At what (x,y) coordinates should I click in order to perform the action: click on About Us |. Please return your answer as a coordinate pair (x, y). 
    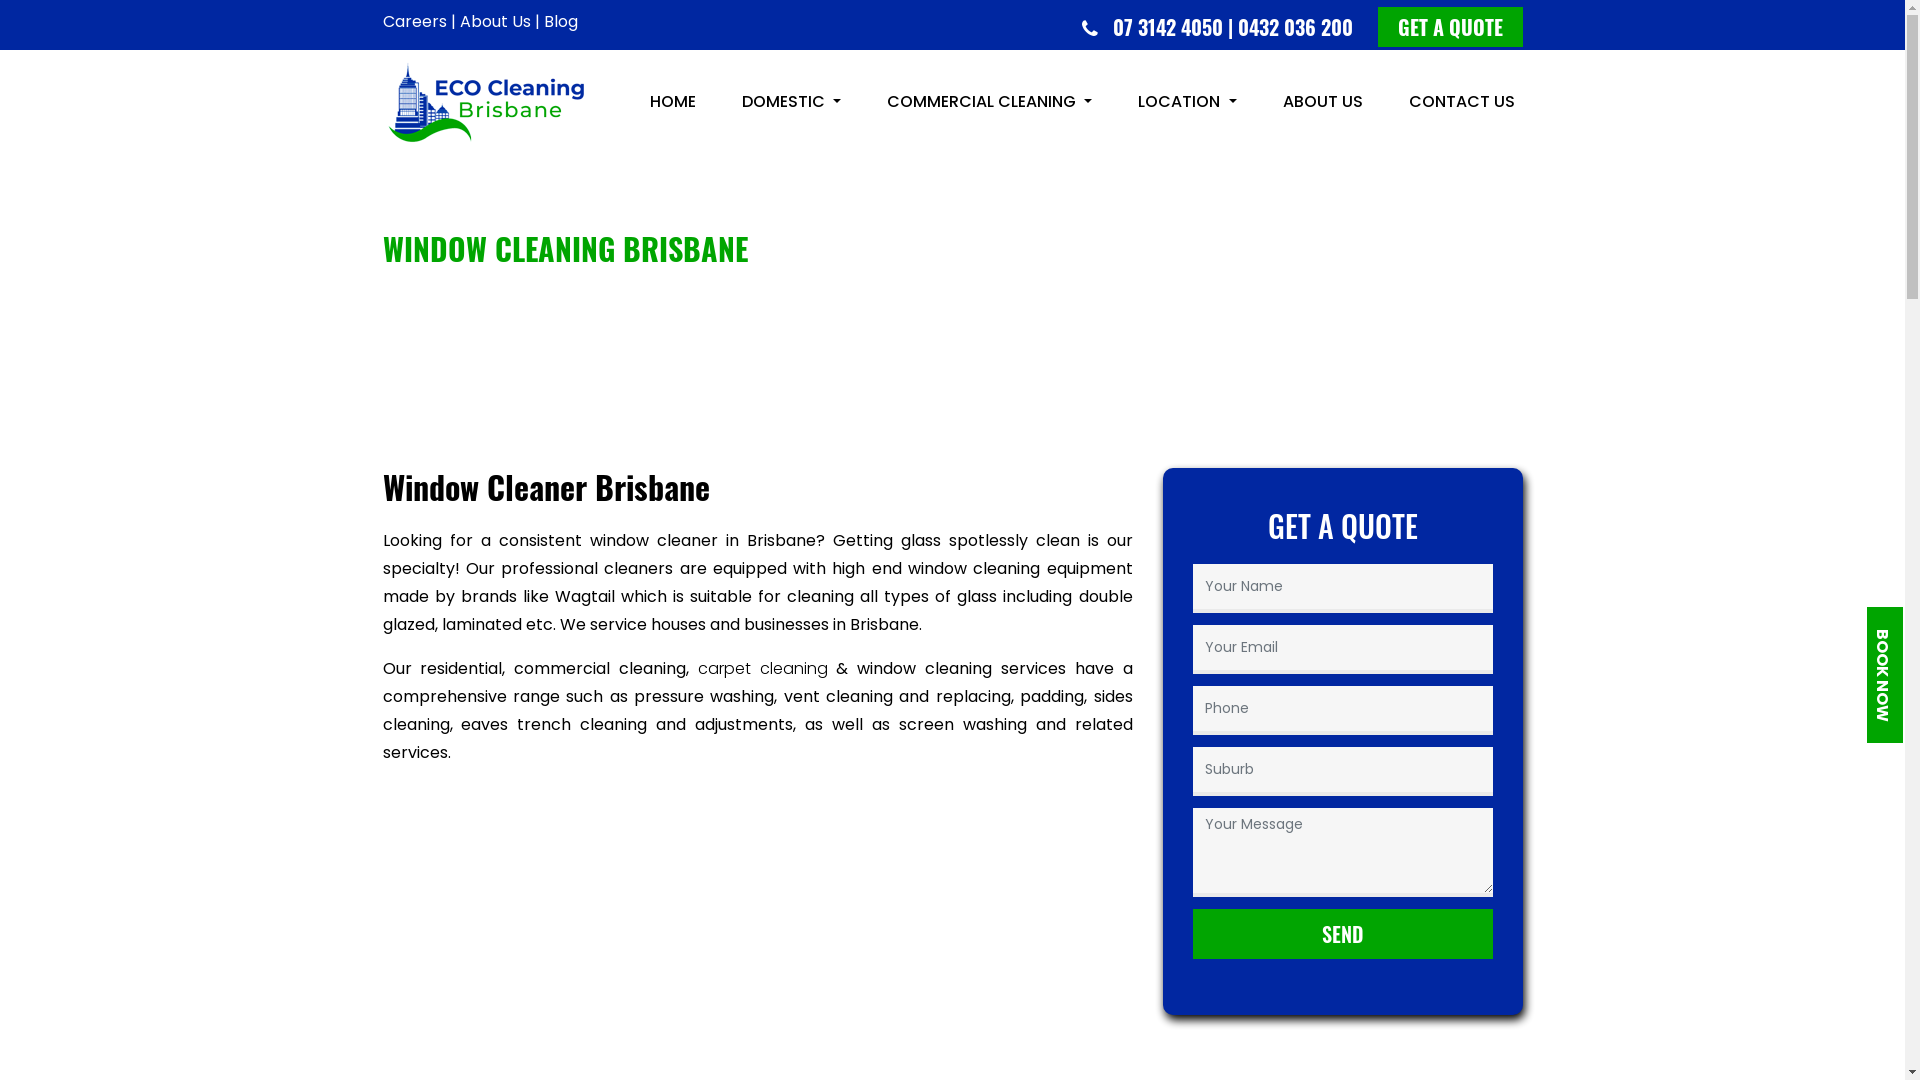
    Looking at the image, I should click on (500, 22).